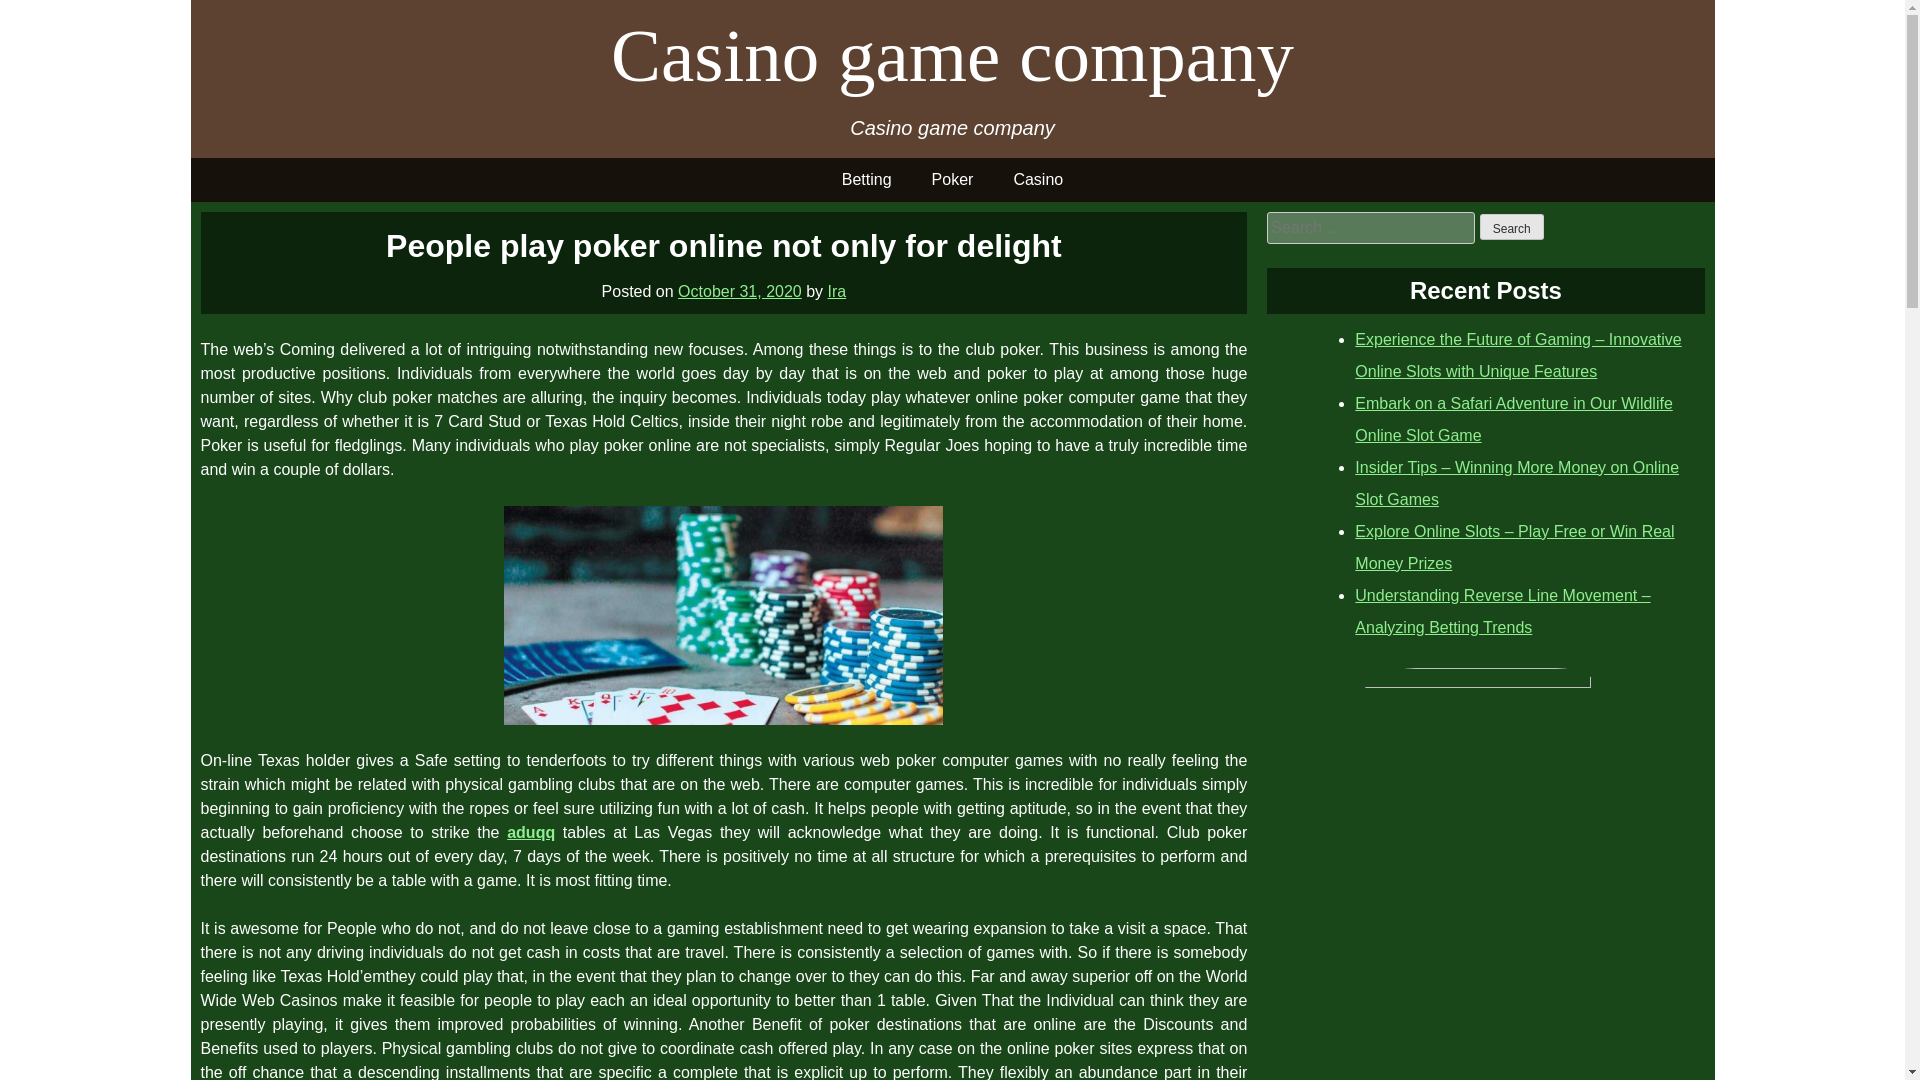 The height and width of the screenshot is (1080, 1920). I want to click on Poker, so click(953, 179).